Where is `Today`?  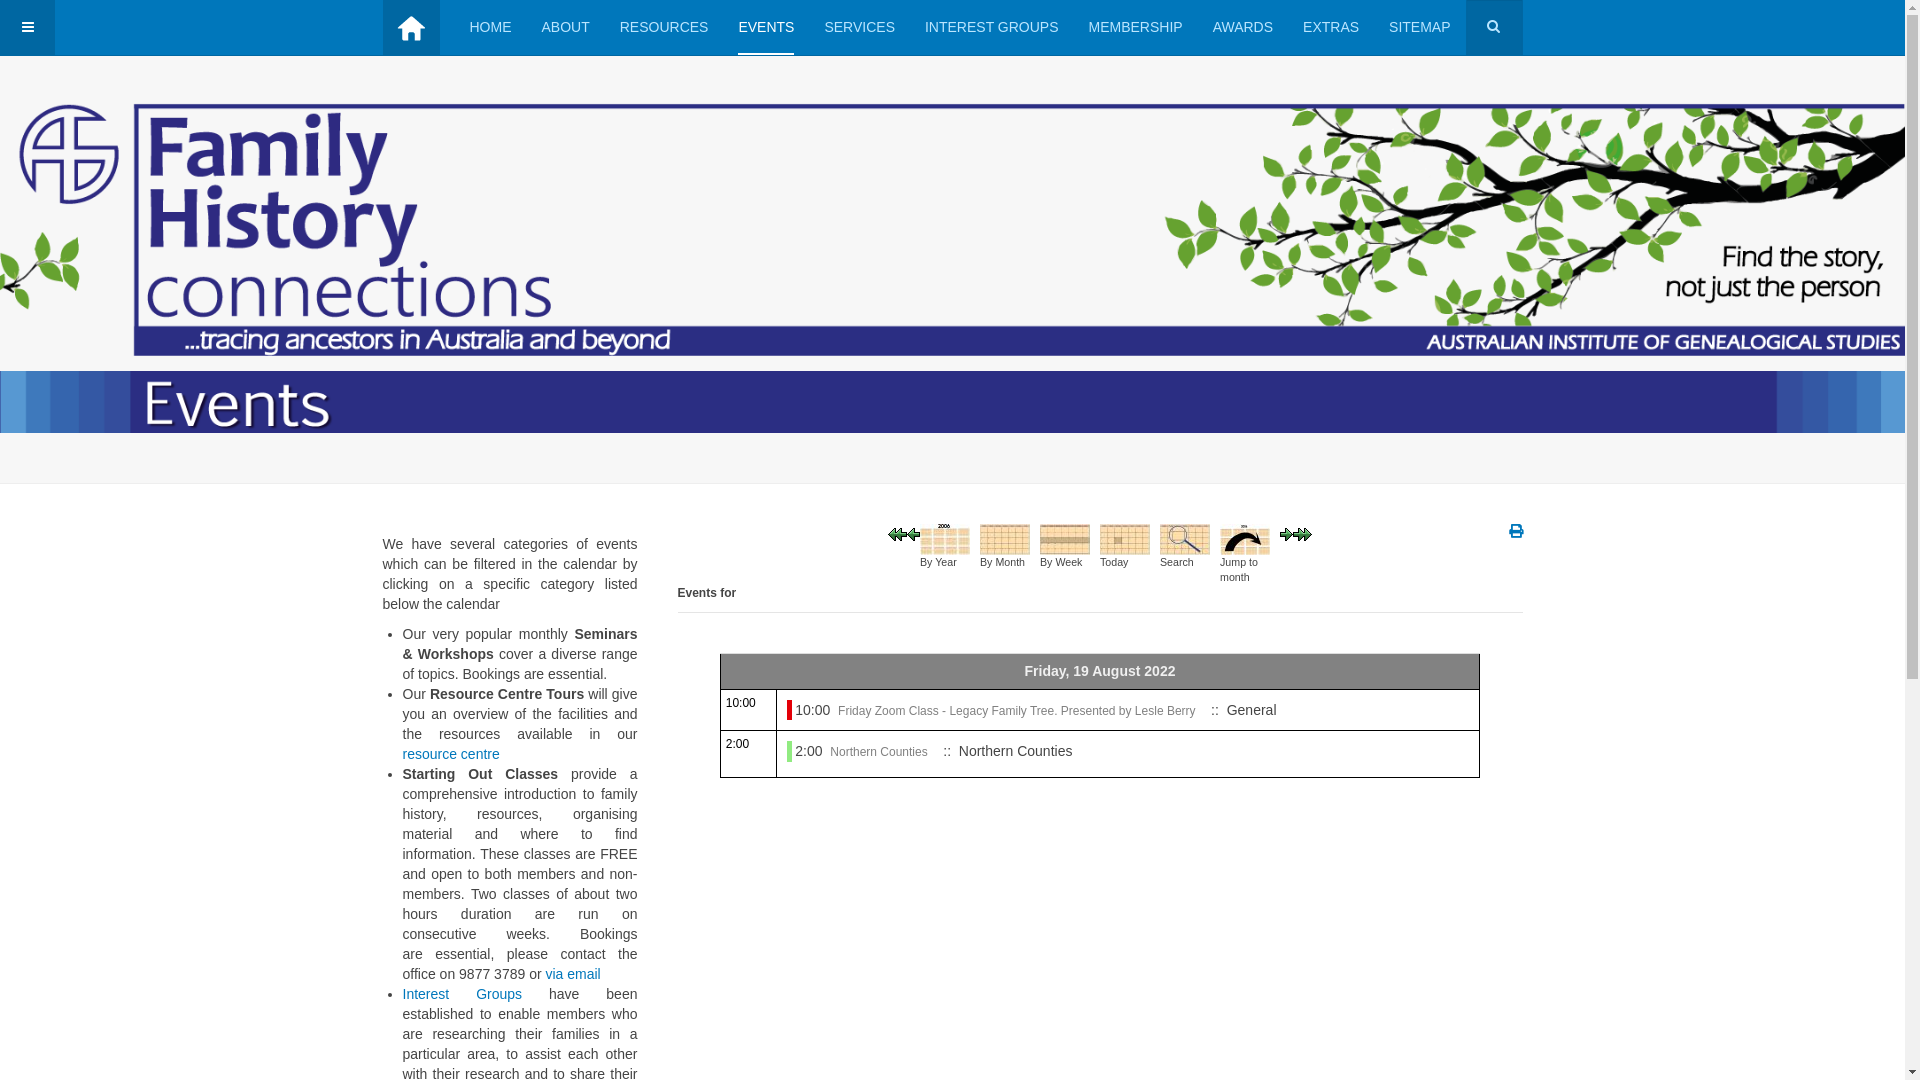
Today is located at coordinates (1125, 538).